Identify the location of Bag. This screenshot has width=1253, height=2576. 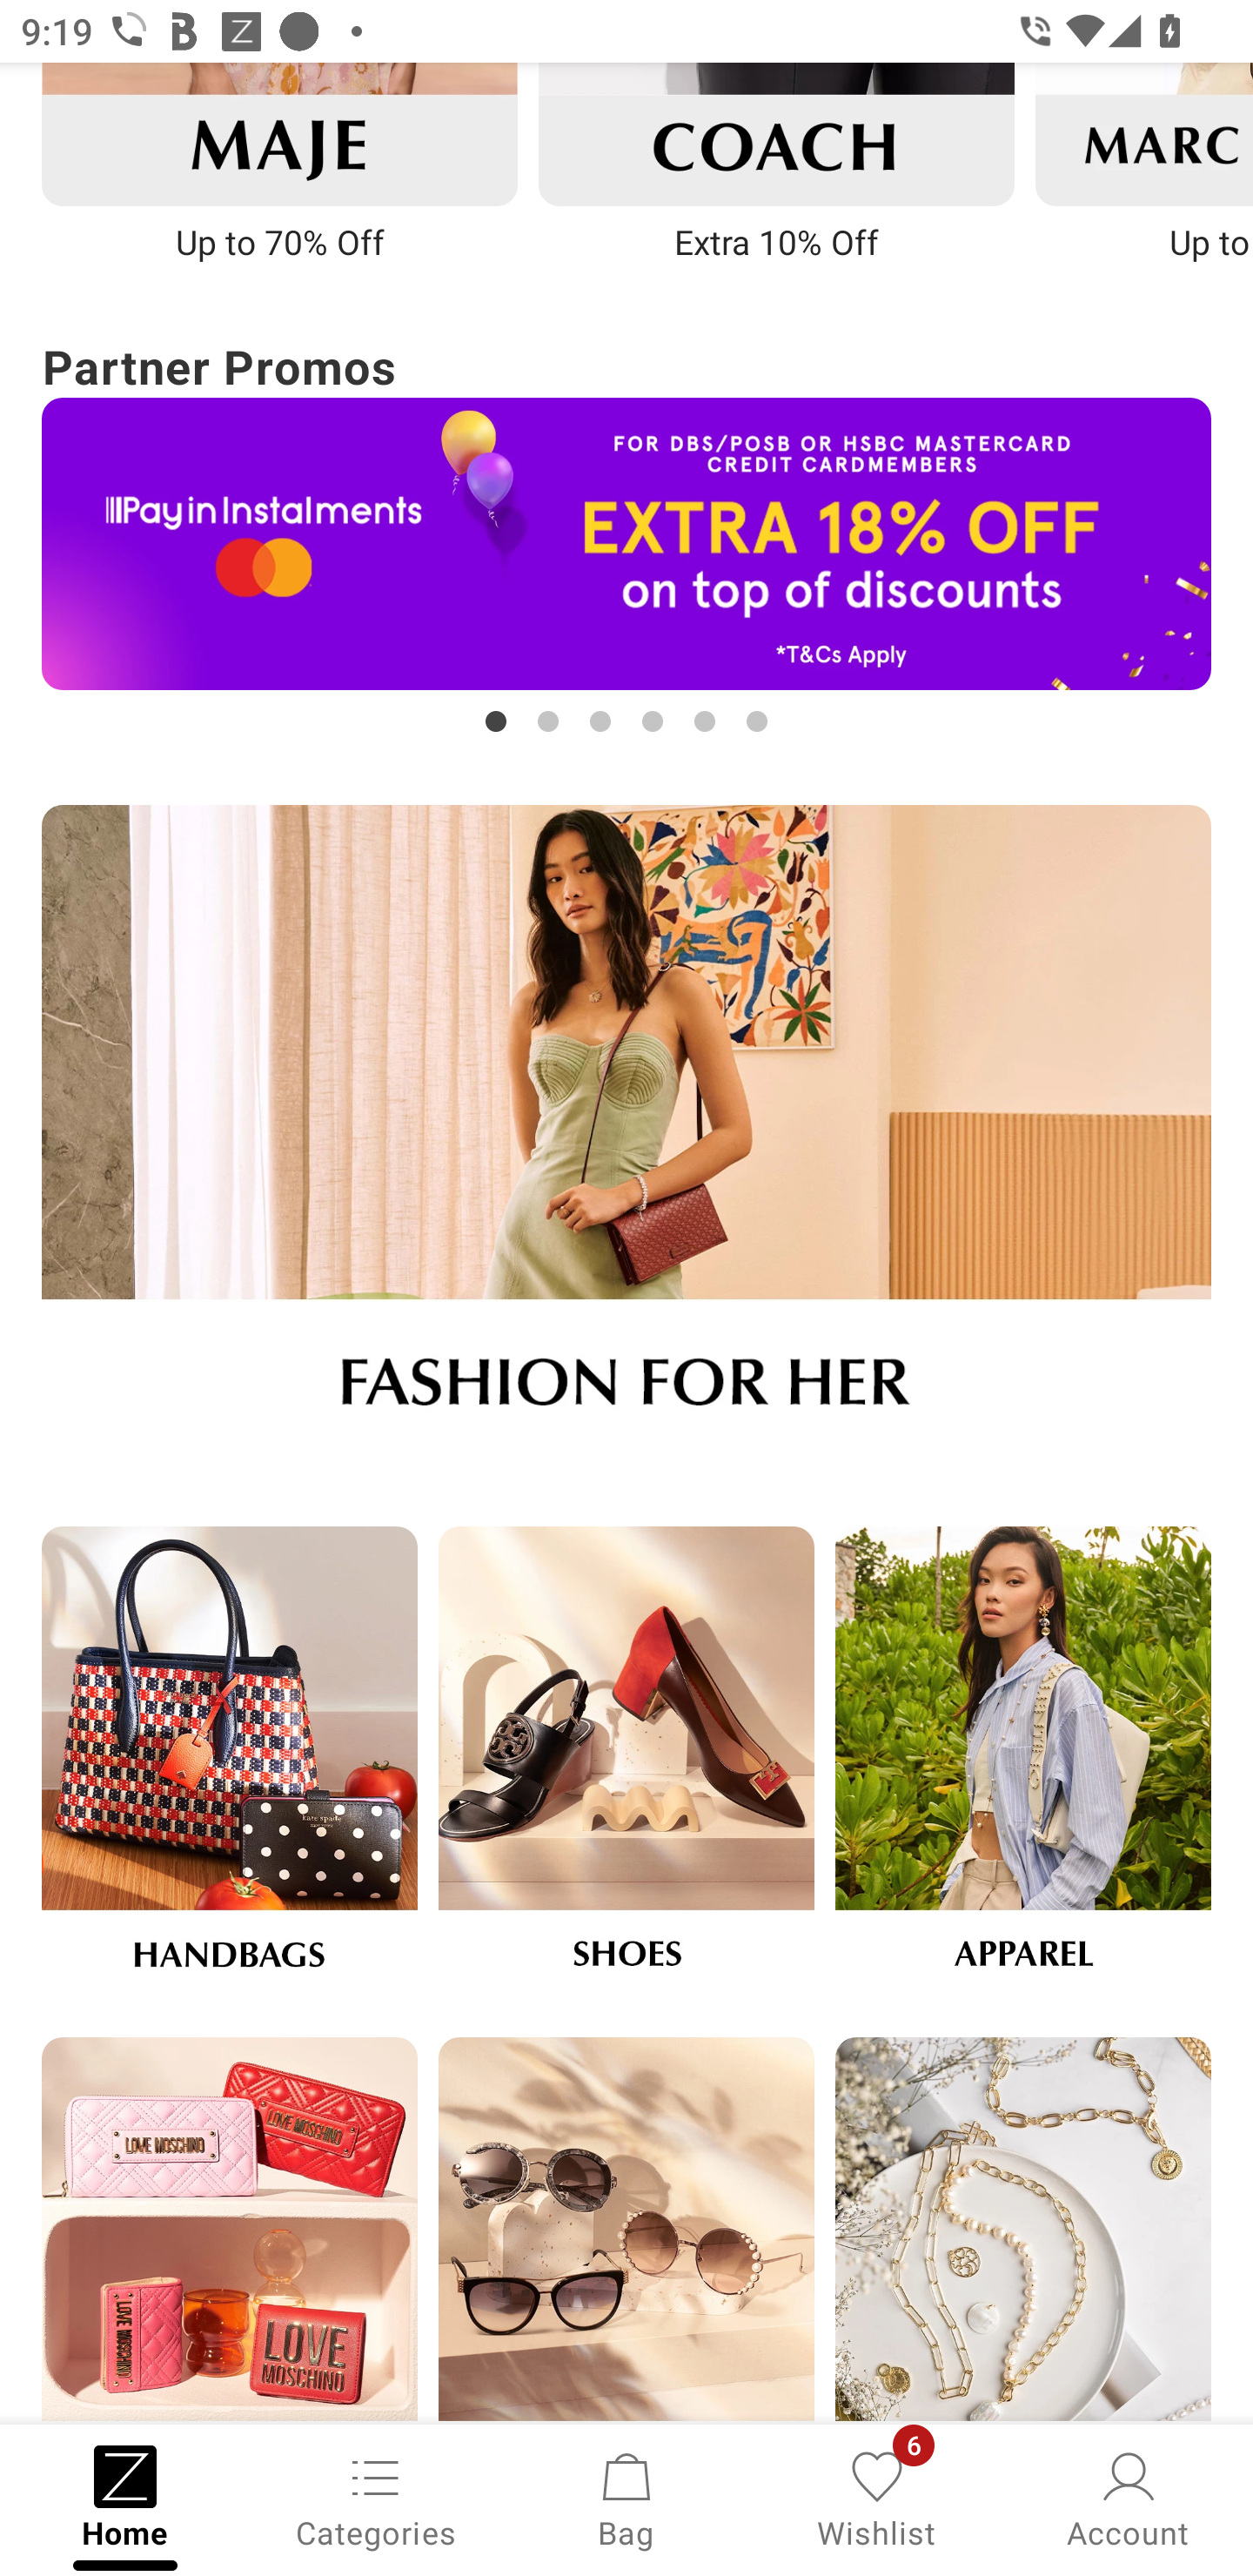
(626, 2498).